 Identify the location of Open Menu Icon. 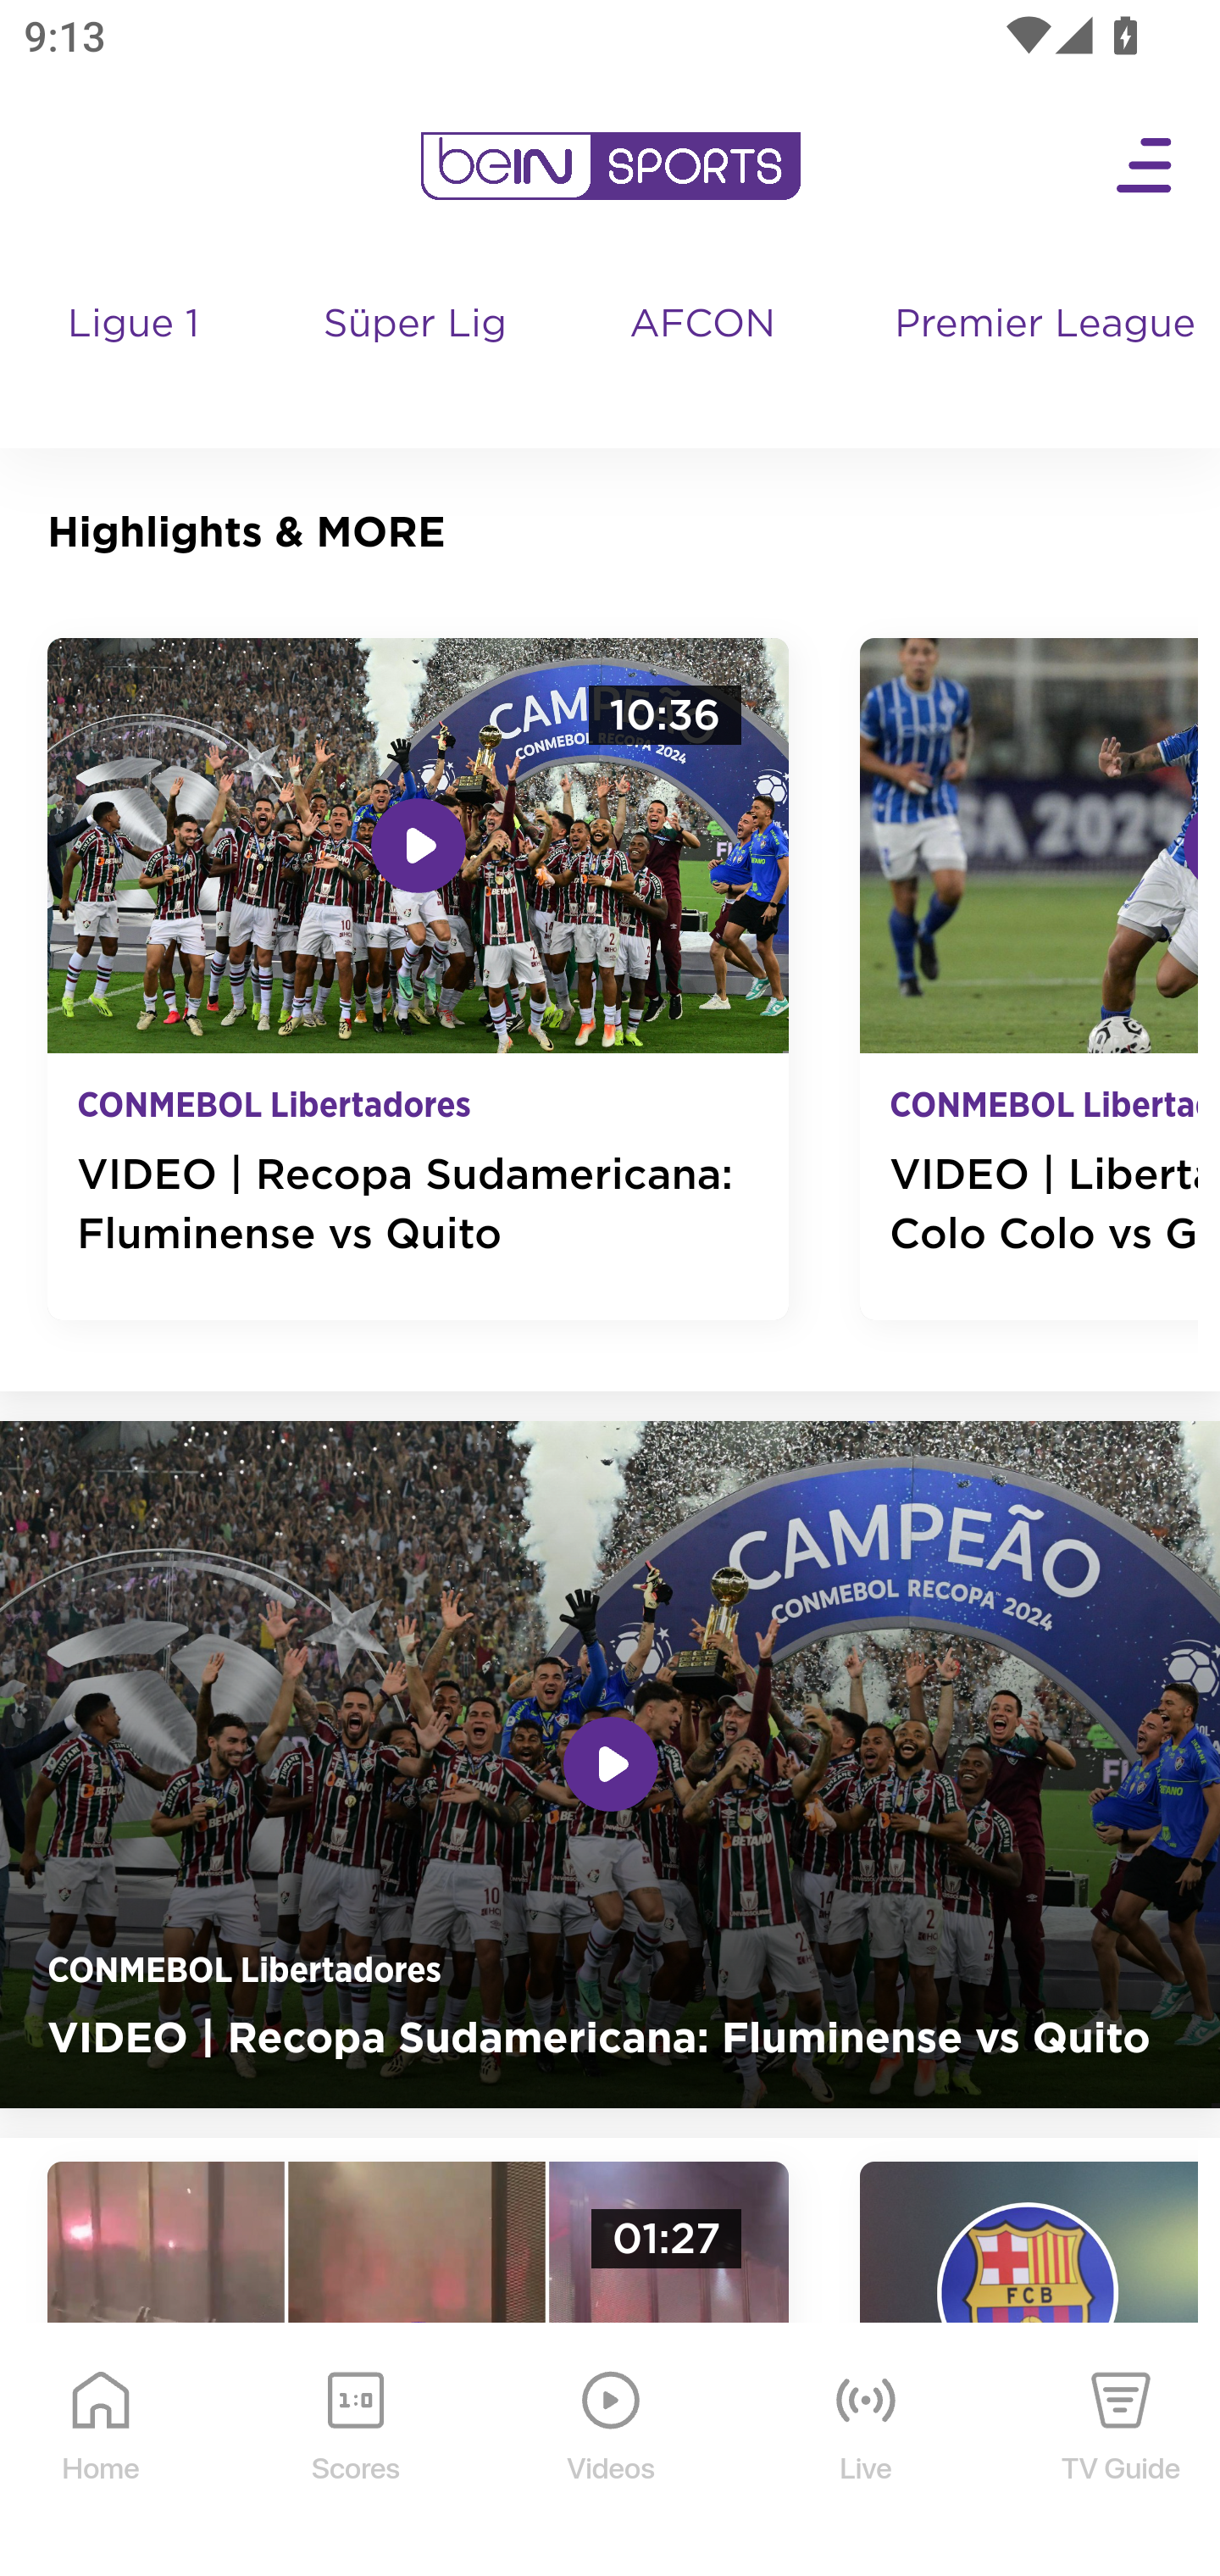
(1145, 166).